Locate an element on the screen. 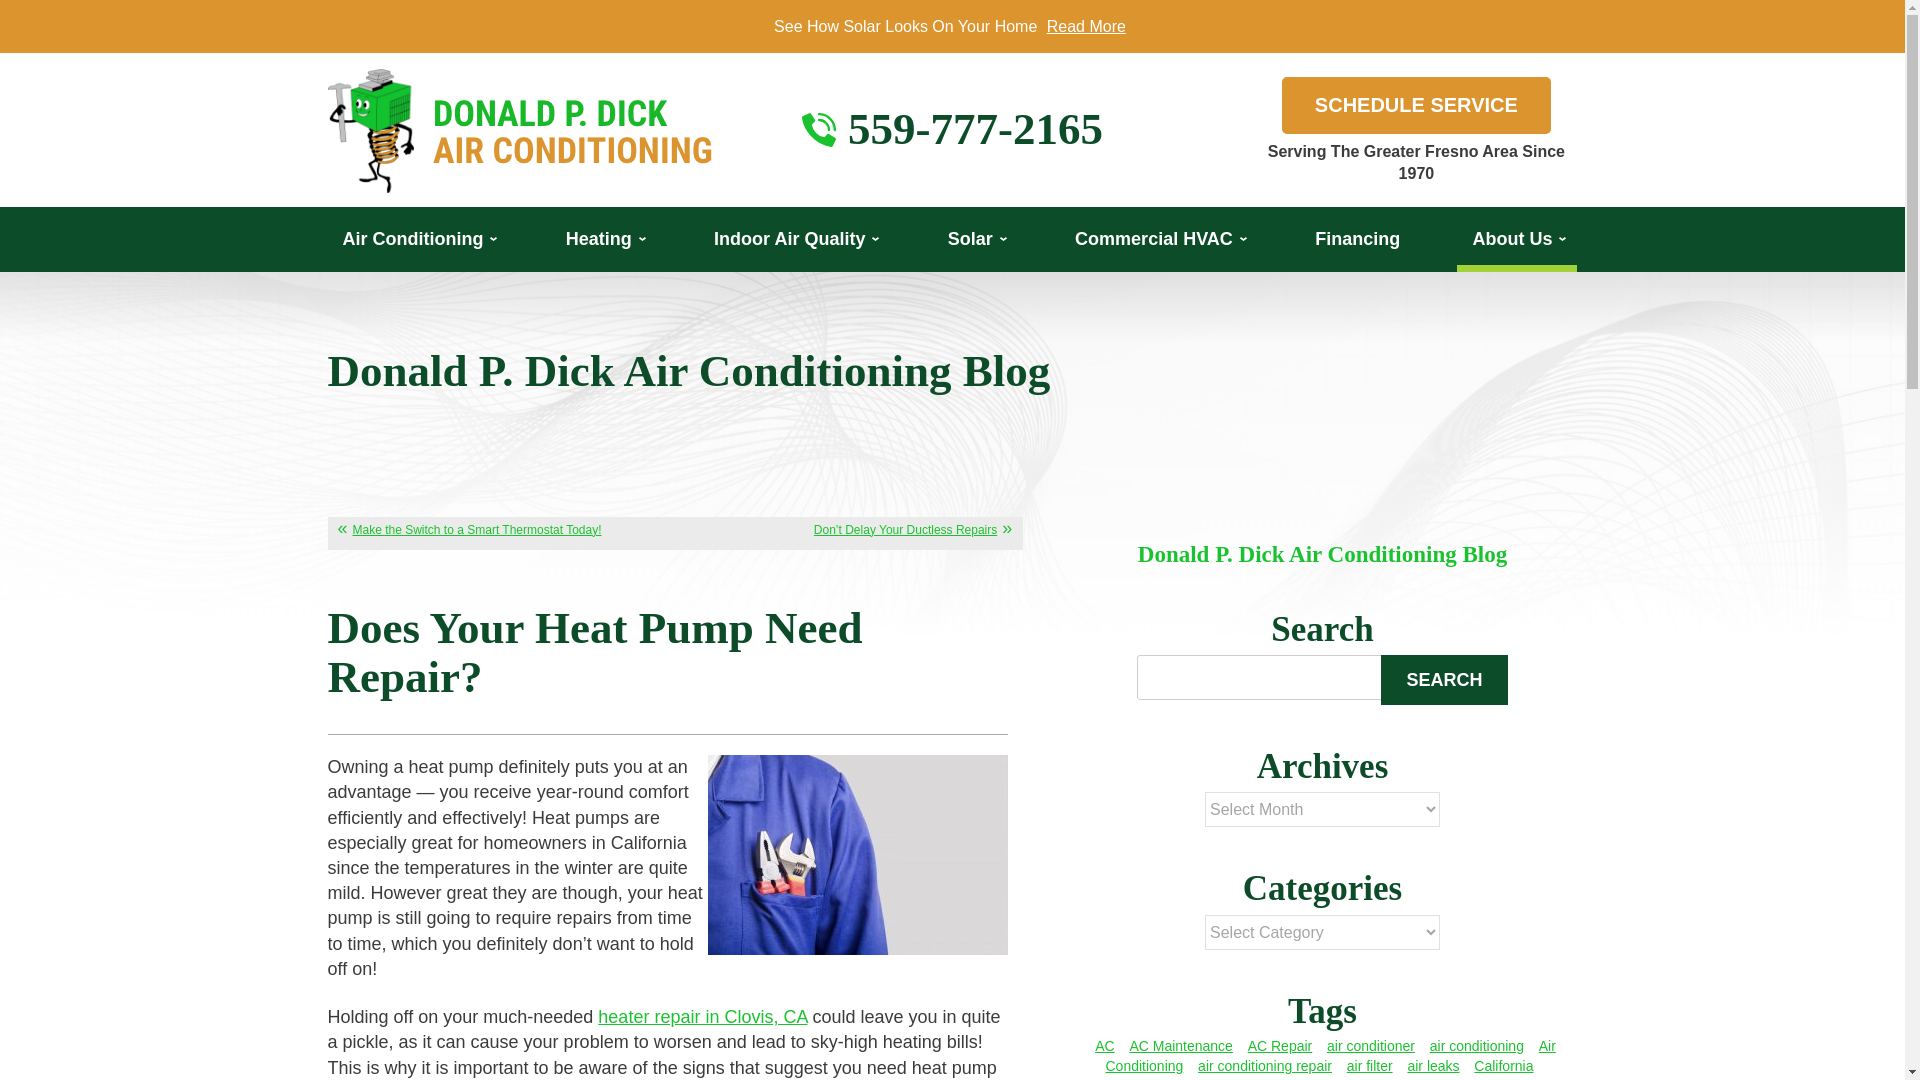  Read More is located at coordinates (1086, 26).